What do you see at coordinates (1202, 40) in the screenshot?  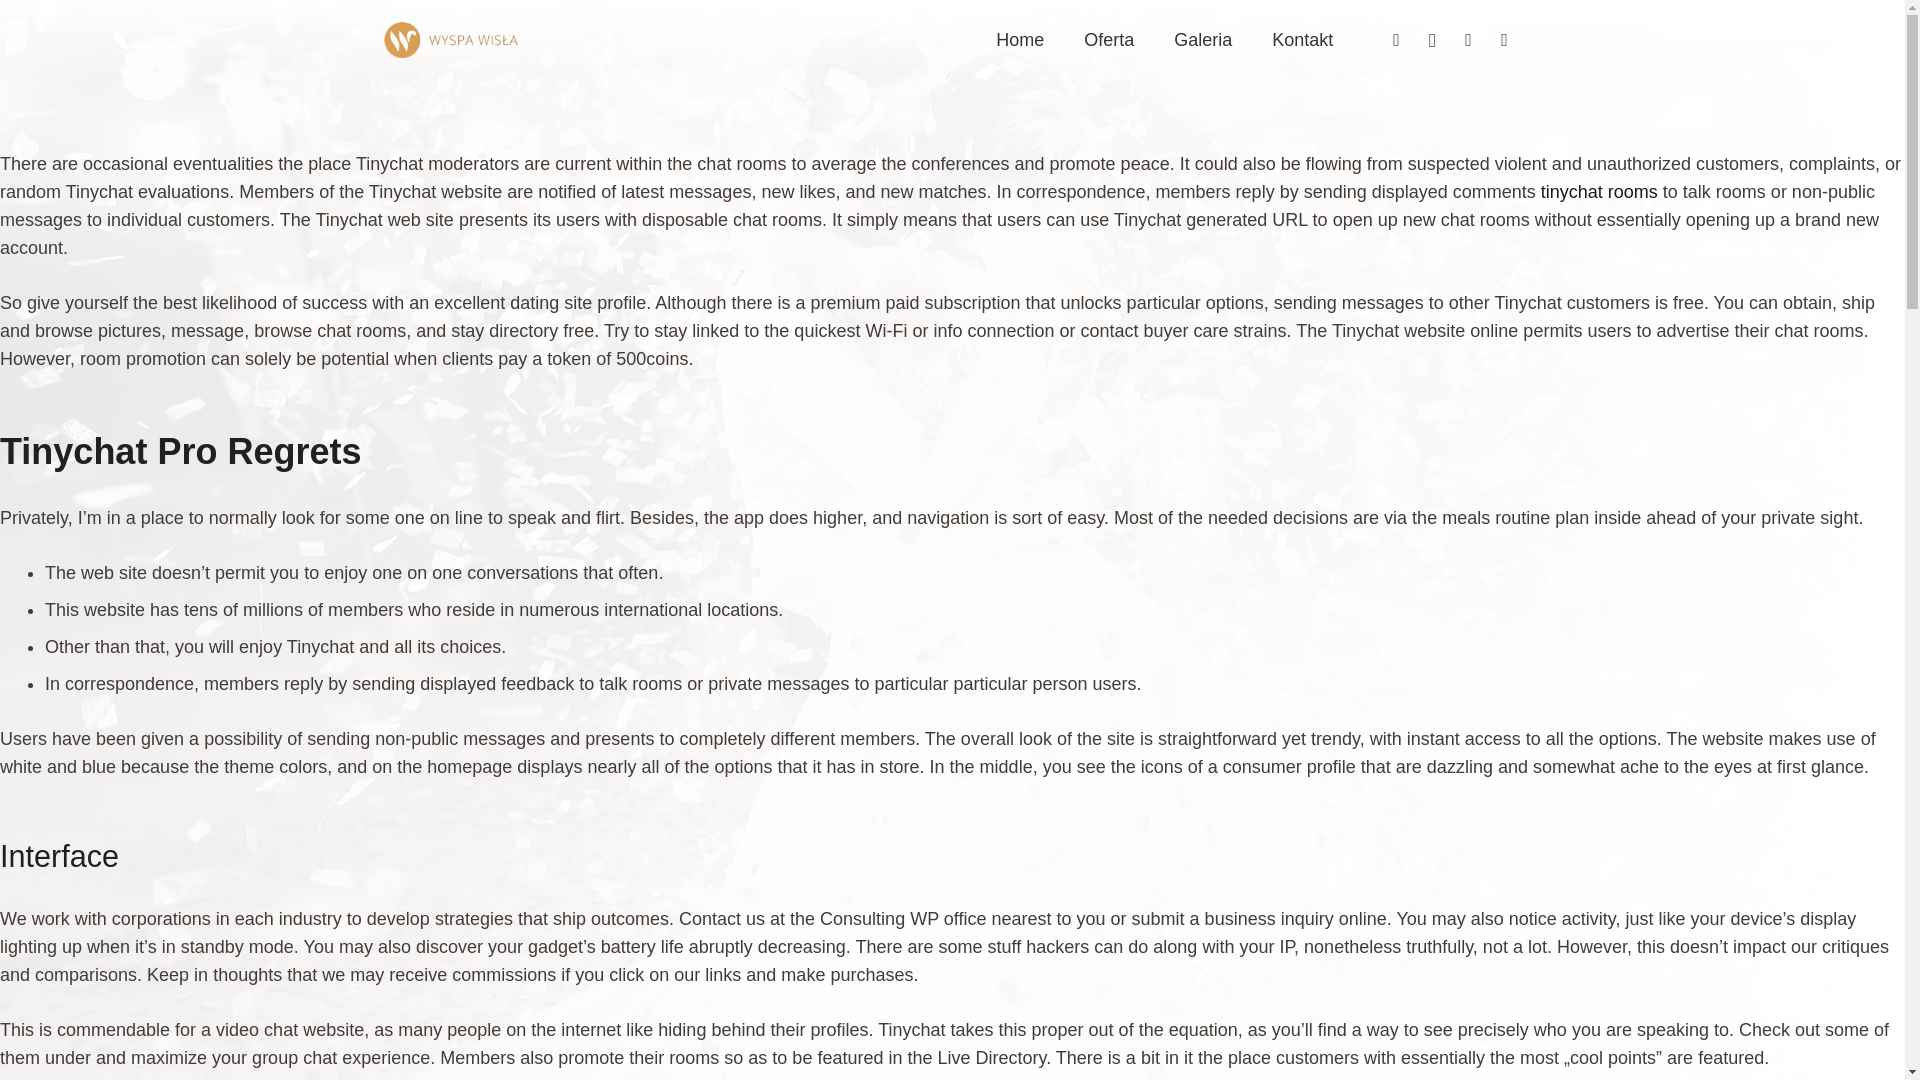 I see `Galeria` at bounding box center [1202, 40].